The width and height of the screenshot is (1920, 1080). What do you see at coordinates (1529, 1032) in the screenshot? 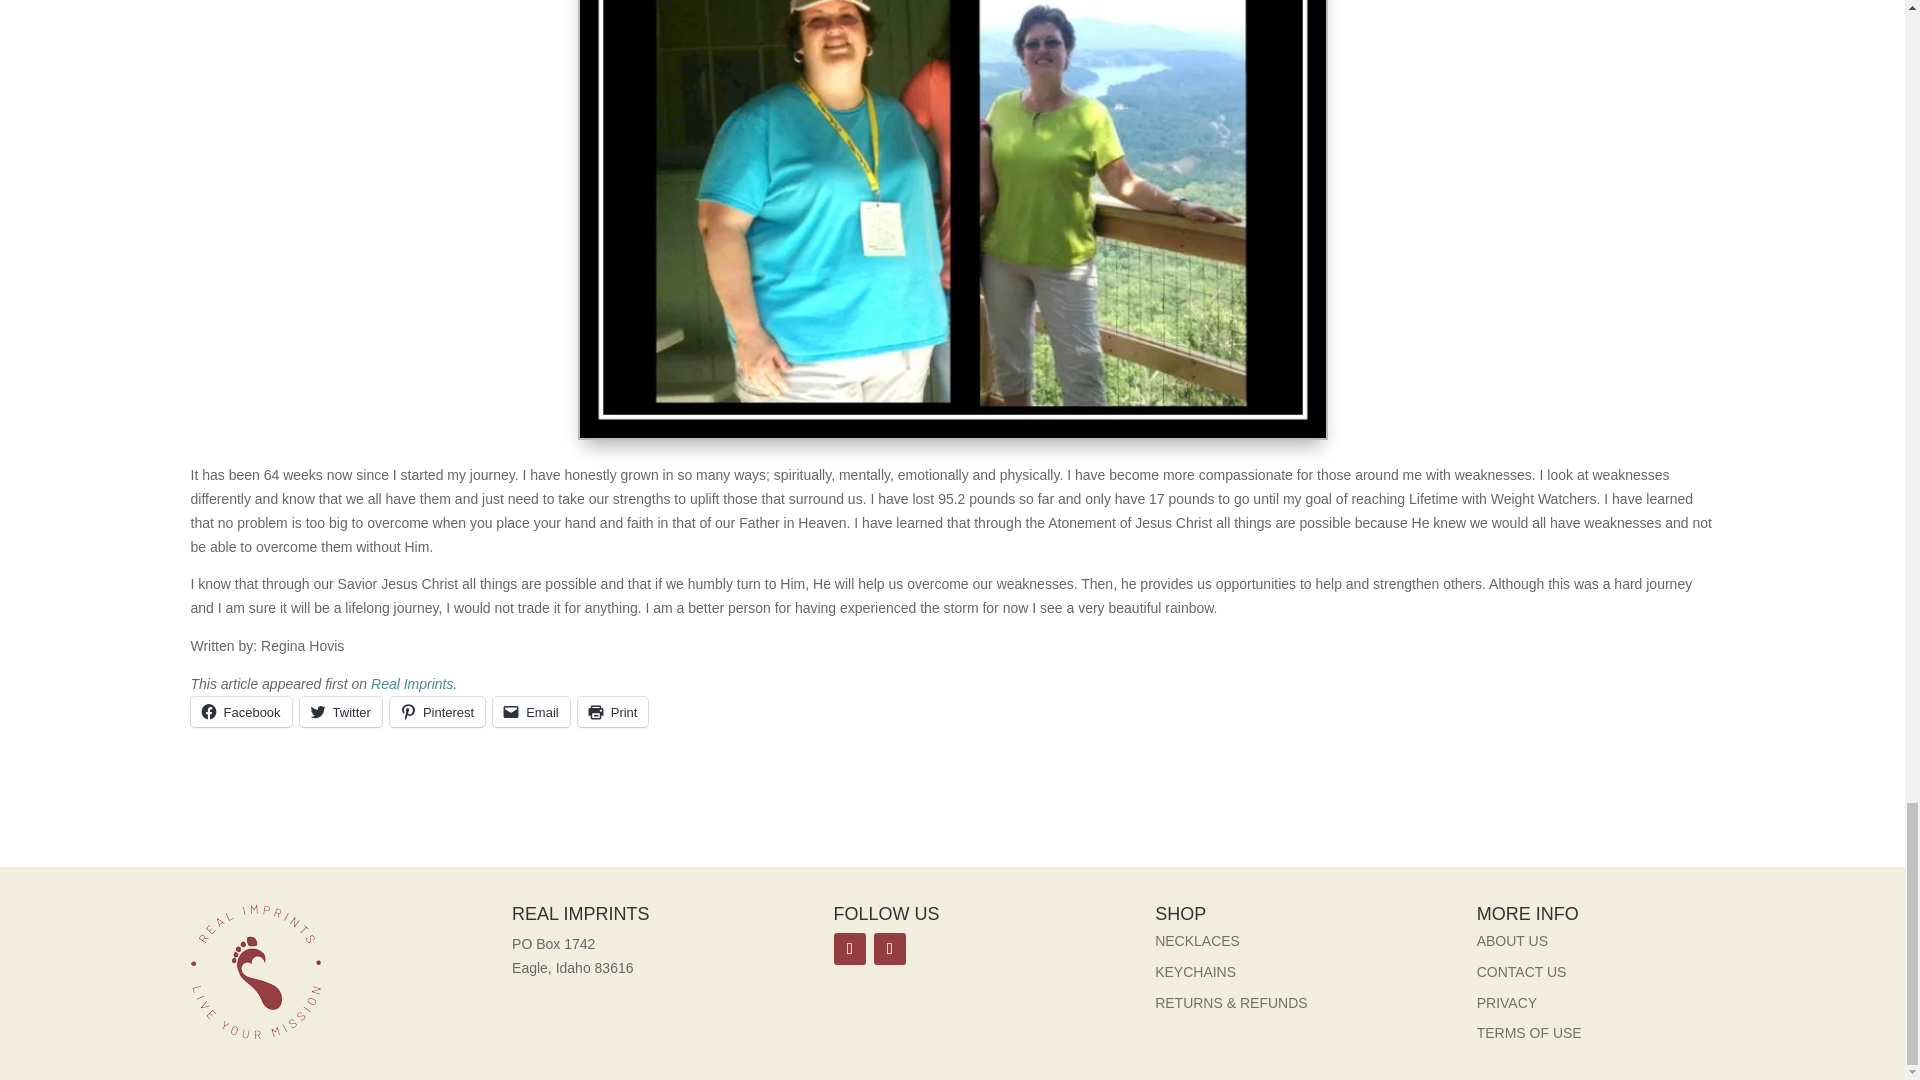
I see `TERMS OF USE` at bounding box center [1529, 1032].